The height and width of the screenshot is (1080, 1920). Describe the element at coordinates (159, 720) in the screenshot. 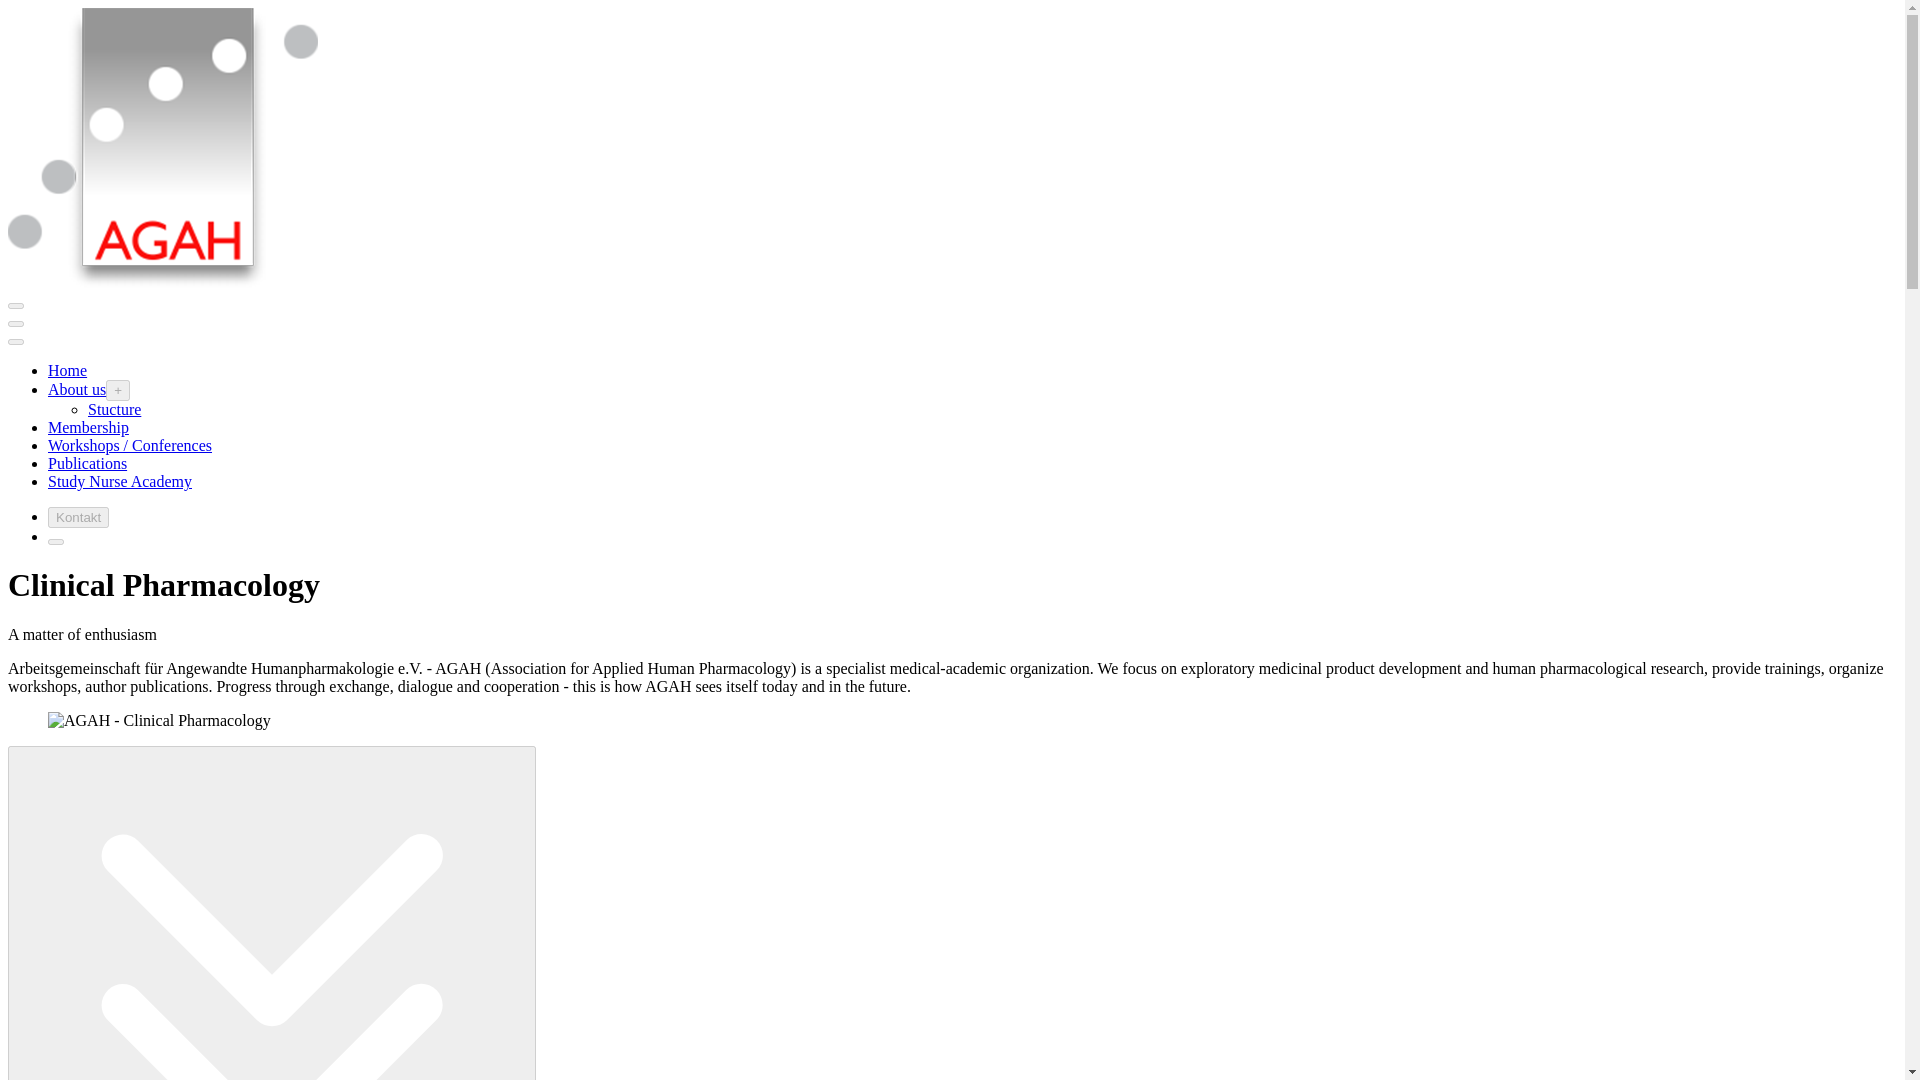

I see `AGAH - Clinical Pharmacology` at that location.